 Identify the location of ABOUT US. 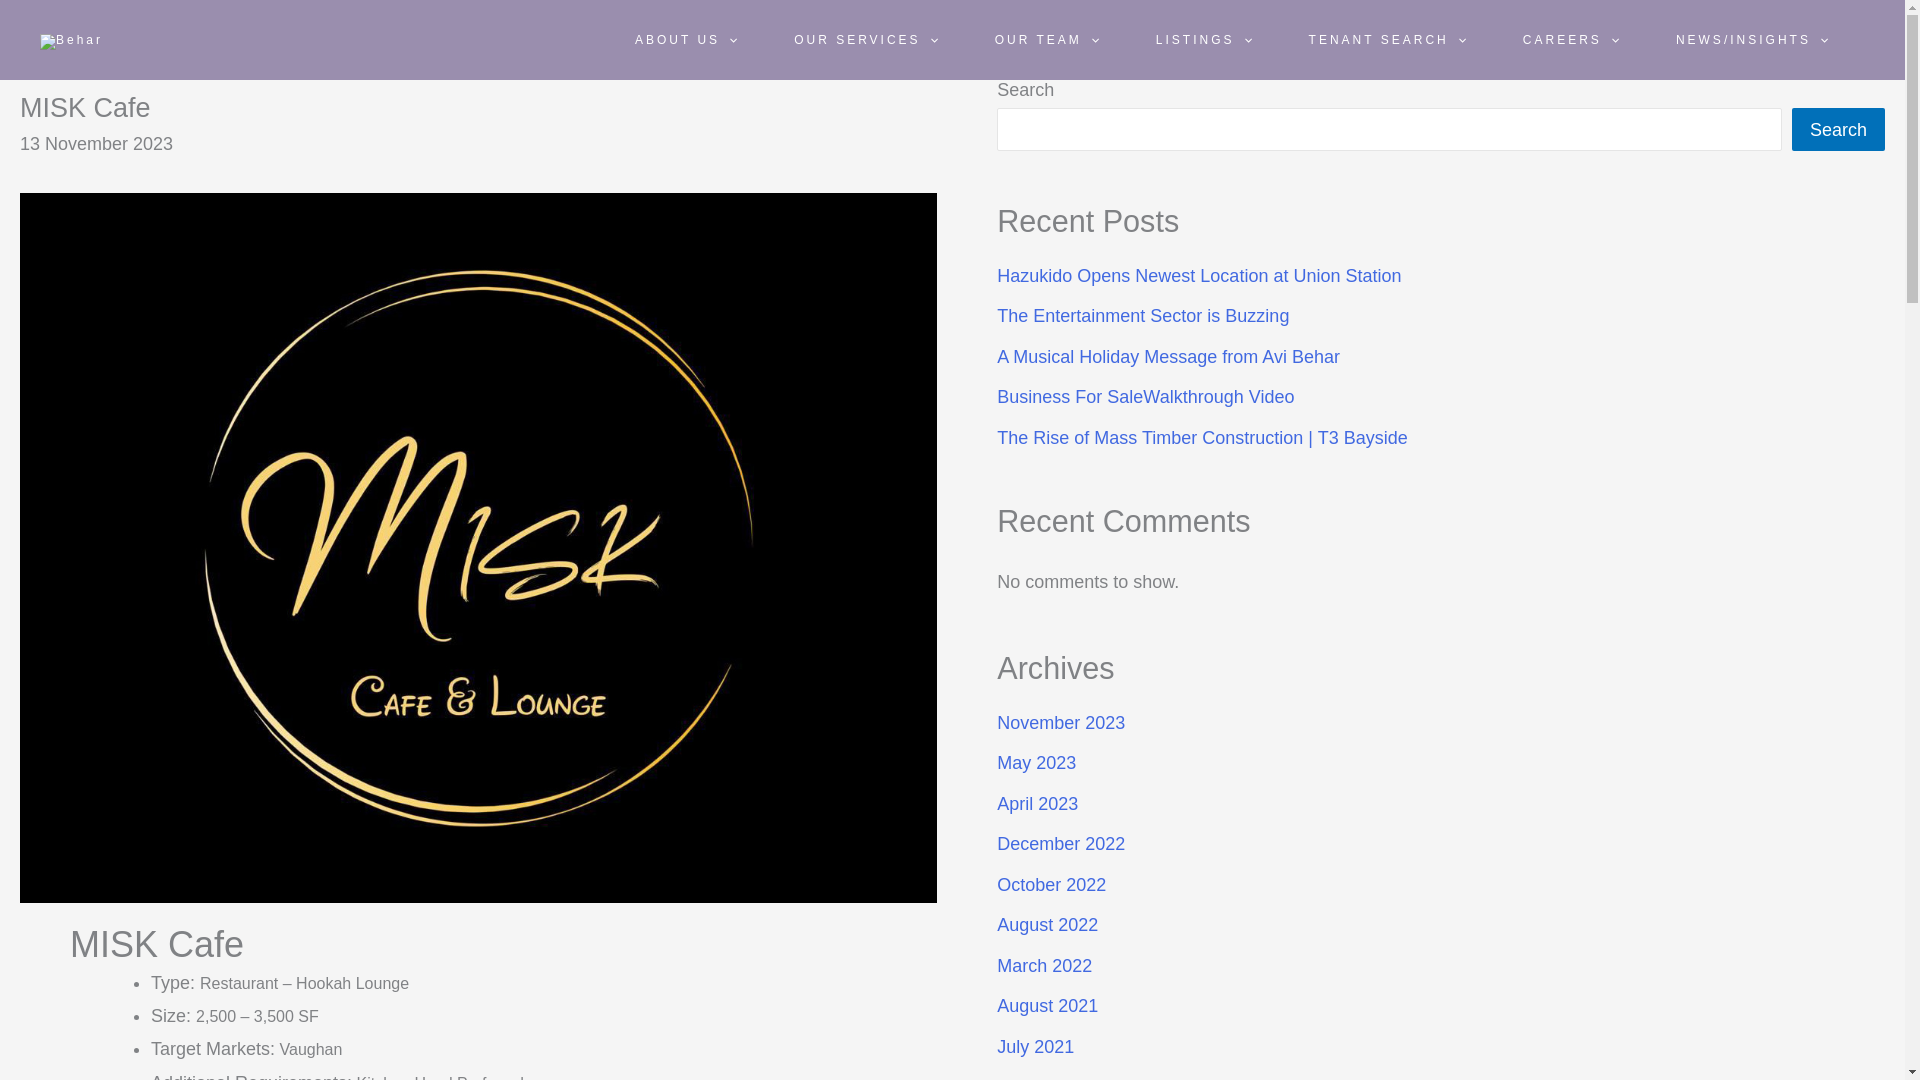
(686, 40).